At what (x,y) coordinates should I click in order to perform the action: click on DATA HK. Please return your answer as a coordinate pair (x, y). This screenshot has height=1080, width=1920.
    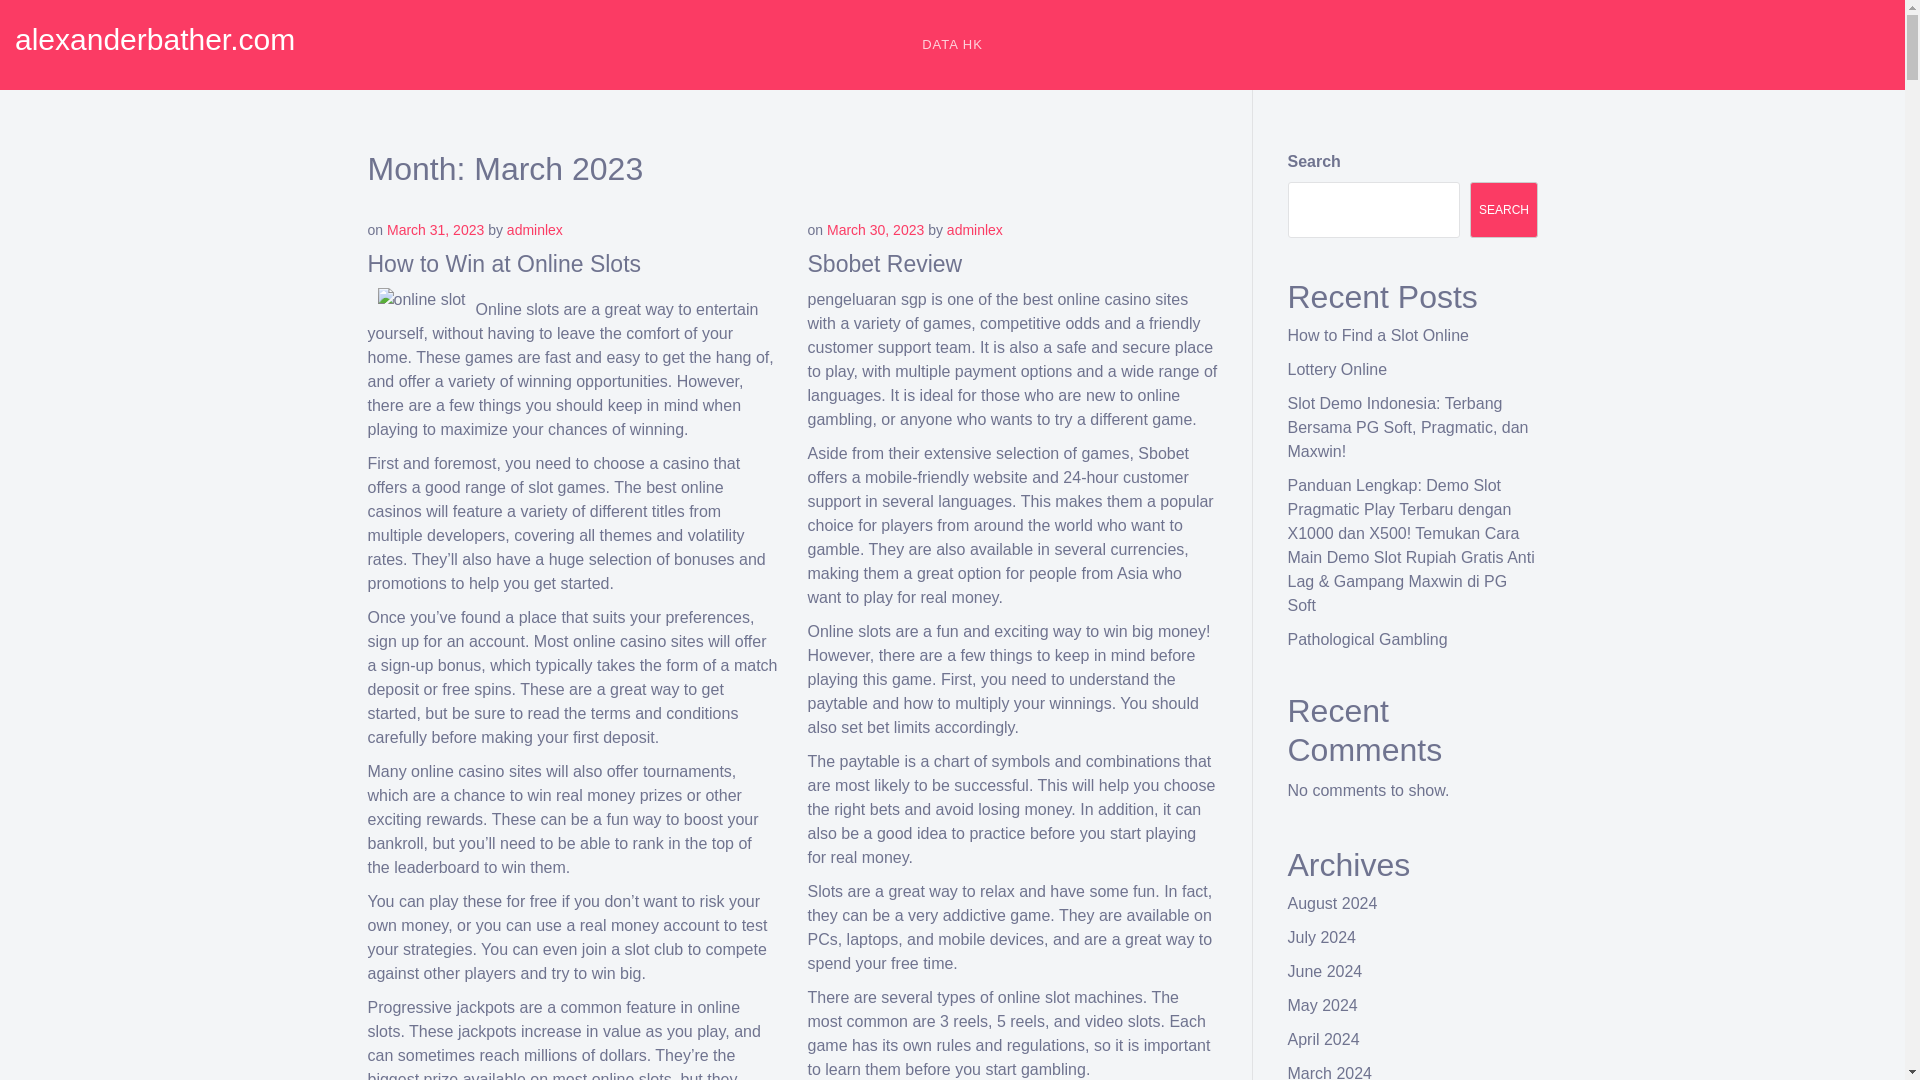
    Looking at the image, I should click on (952, 44).